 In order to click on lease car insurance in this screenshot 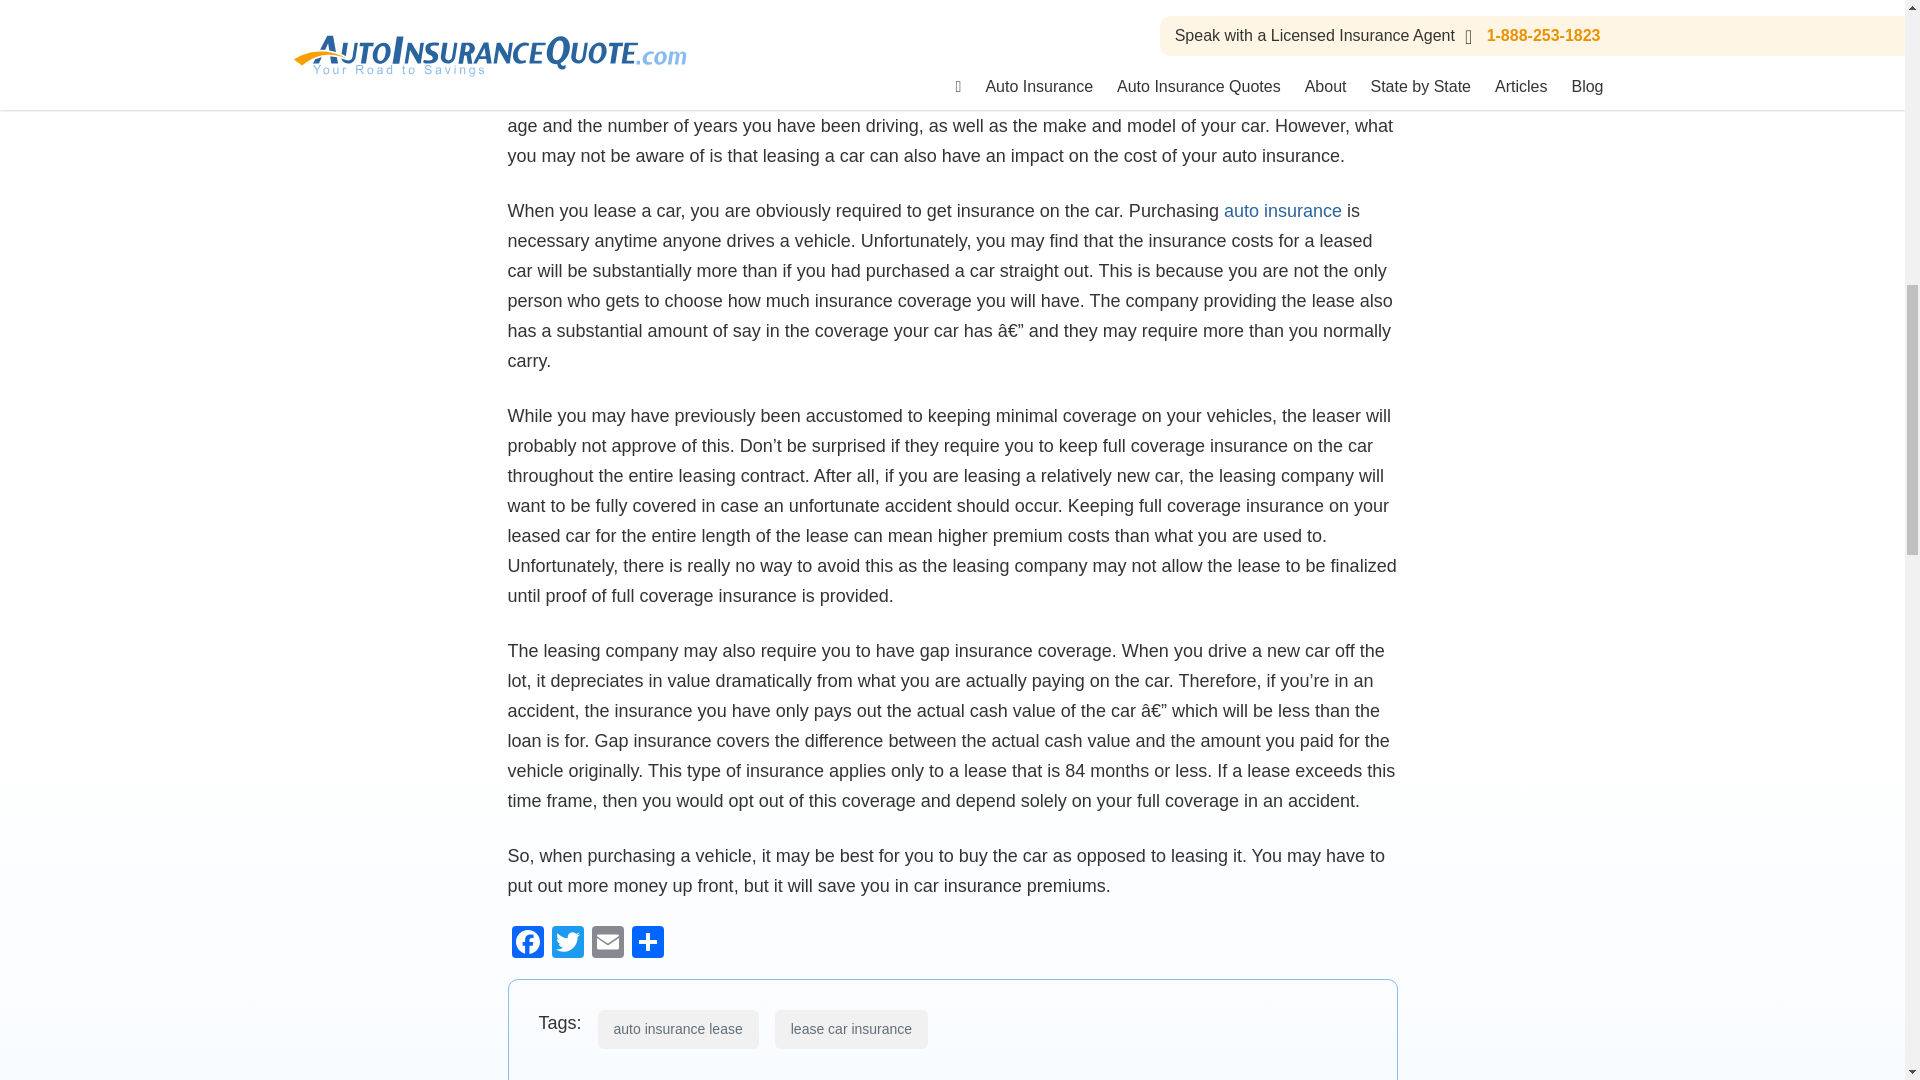, I will do `click(851, 1028)`.